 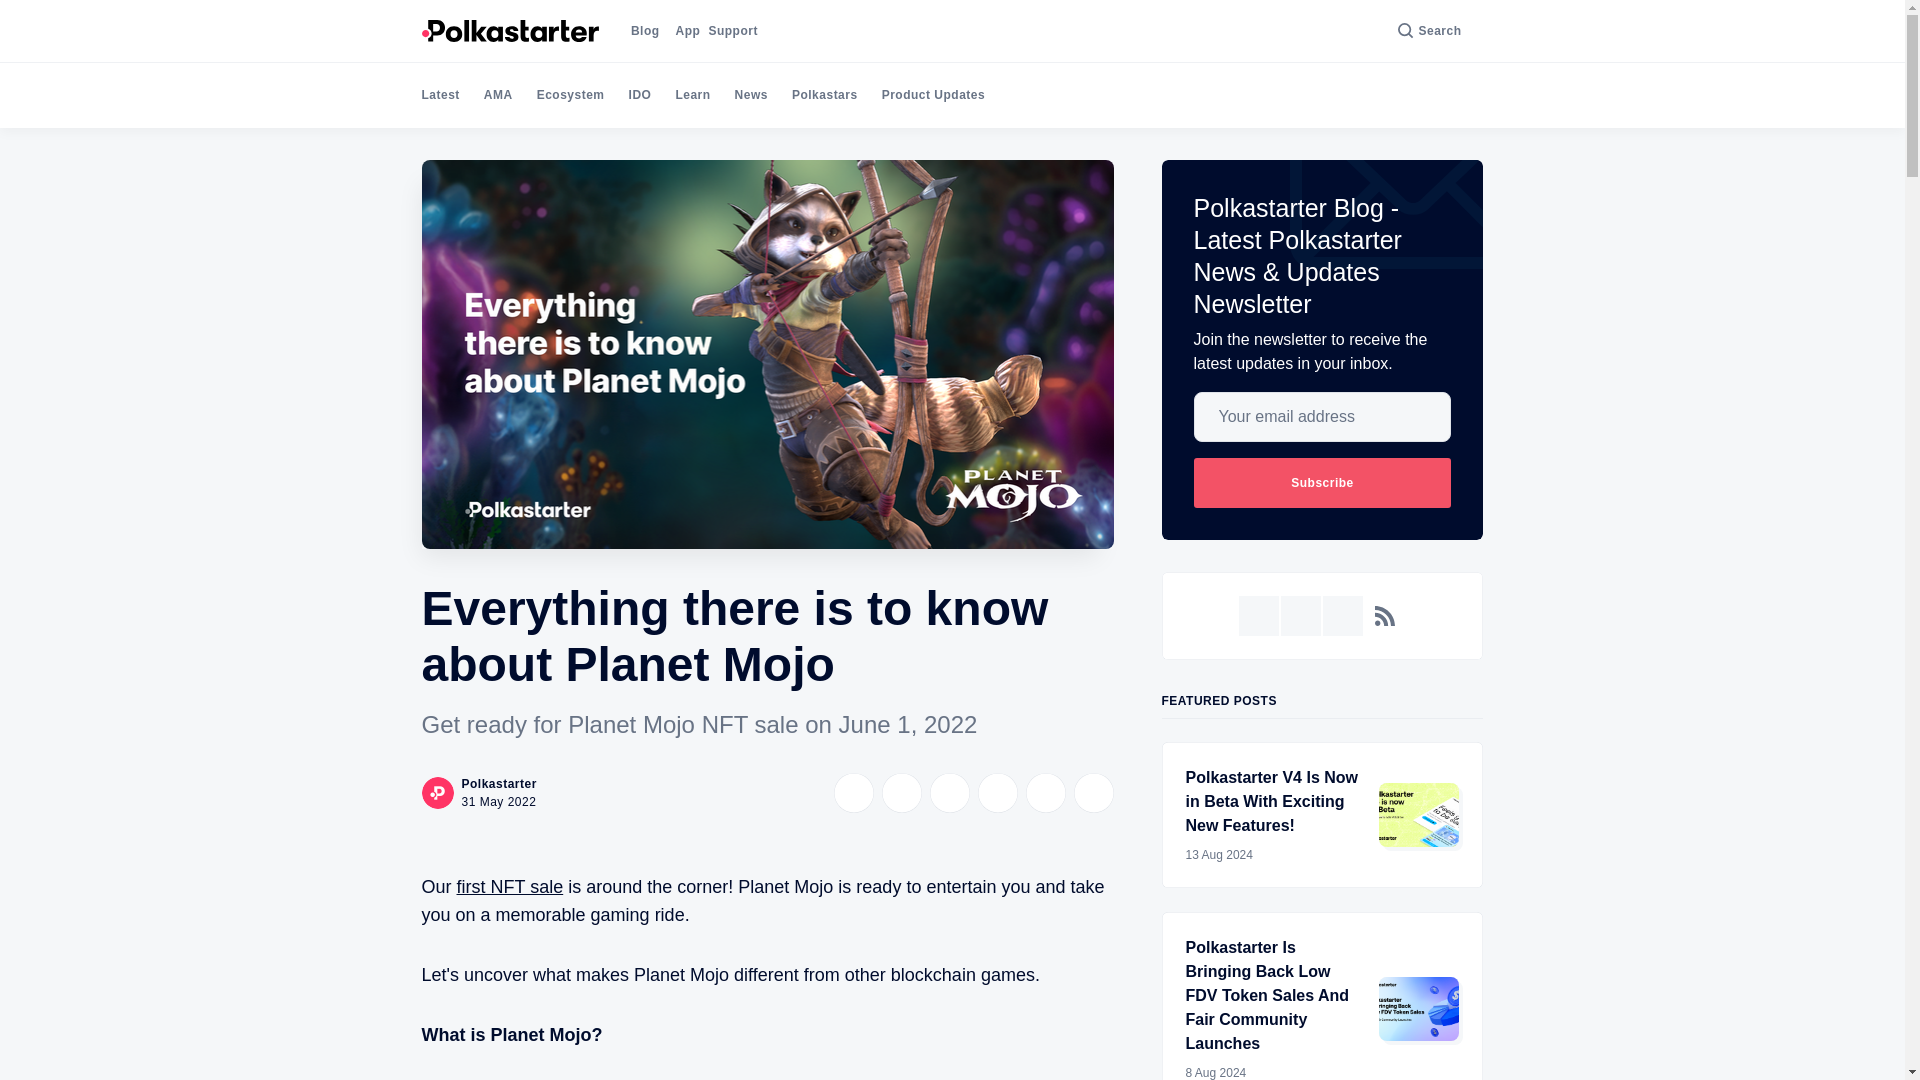 I want to click on App, so click(x=688, y=30).